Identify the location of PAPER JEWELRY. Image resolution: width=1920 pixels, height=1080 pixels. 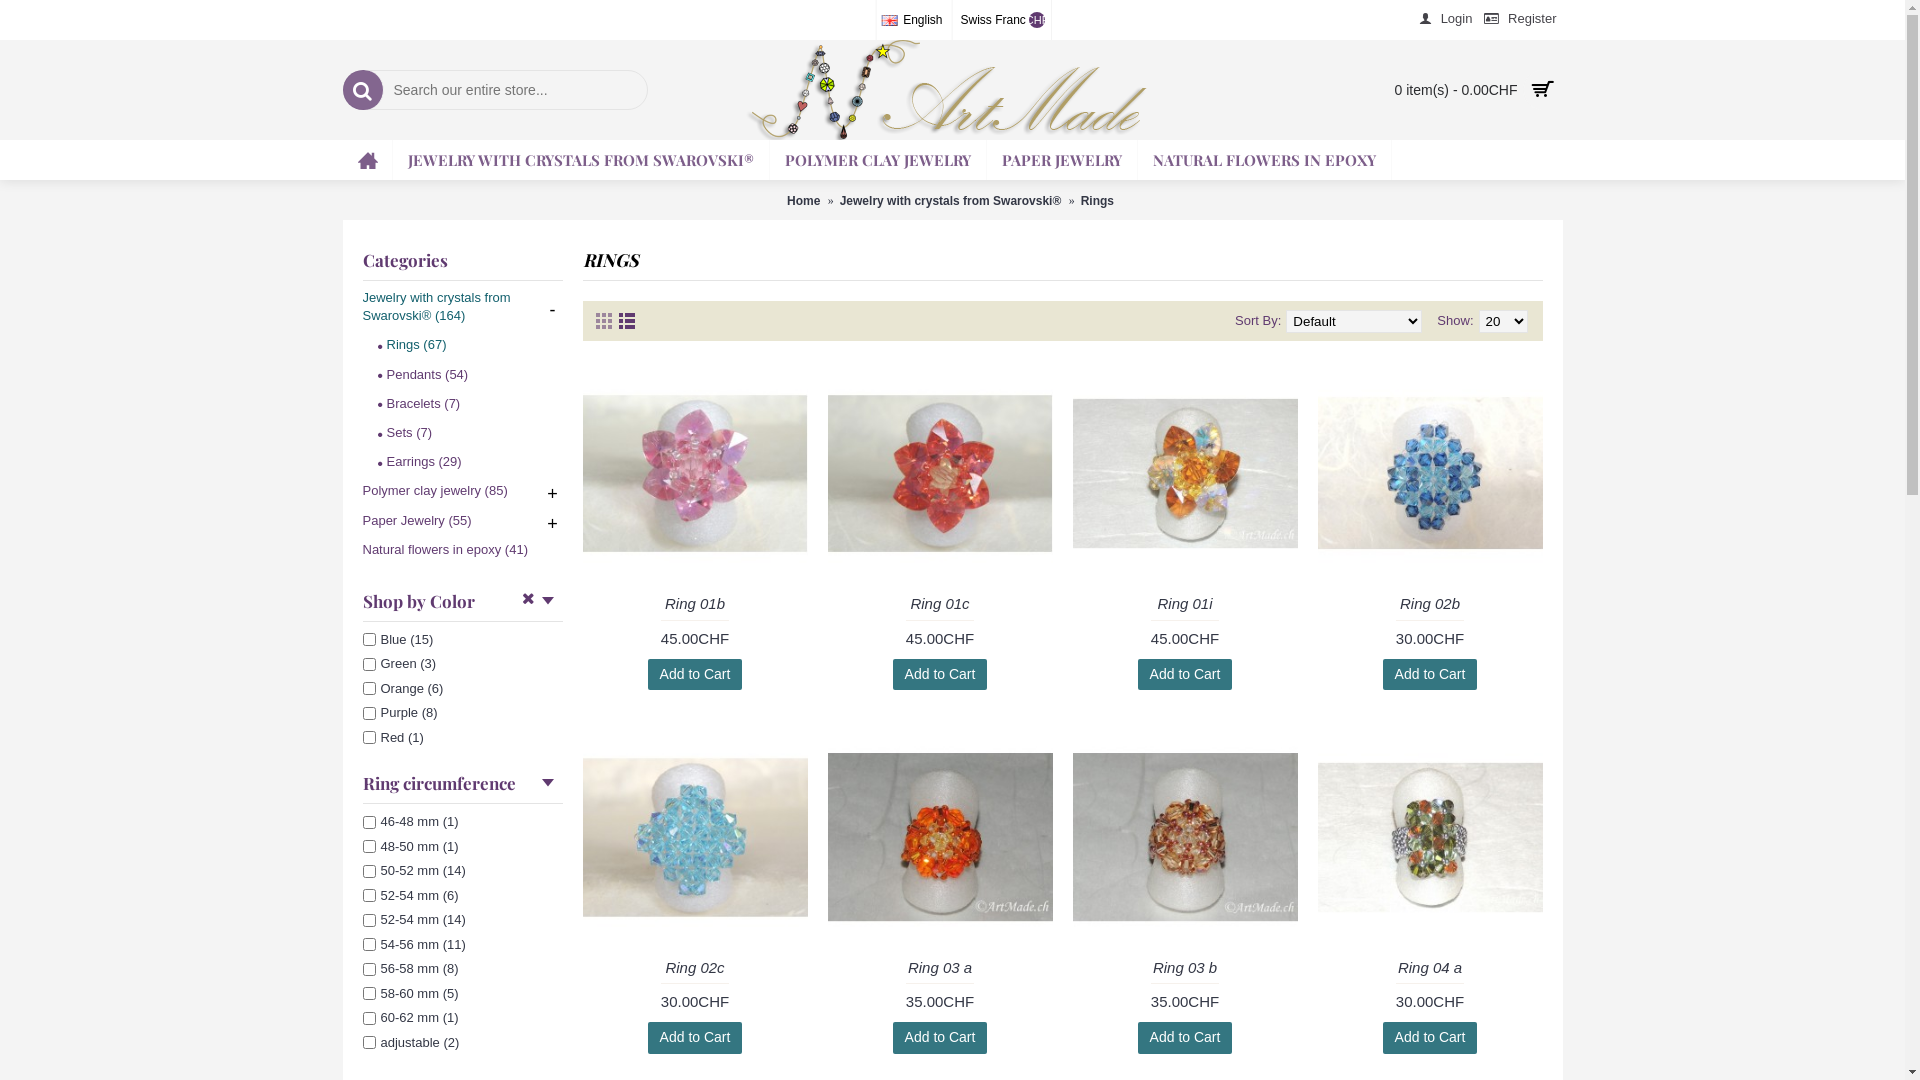
(1061, 160).